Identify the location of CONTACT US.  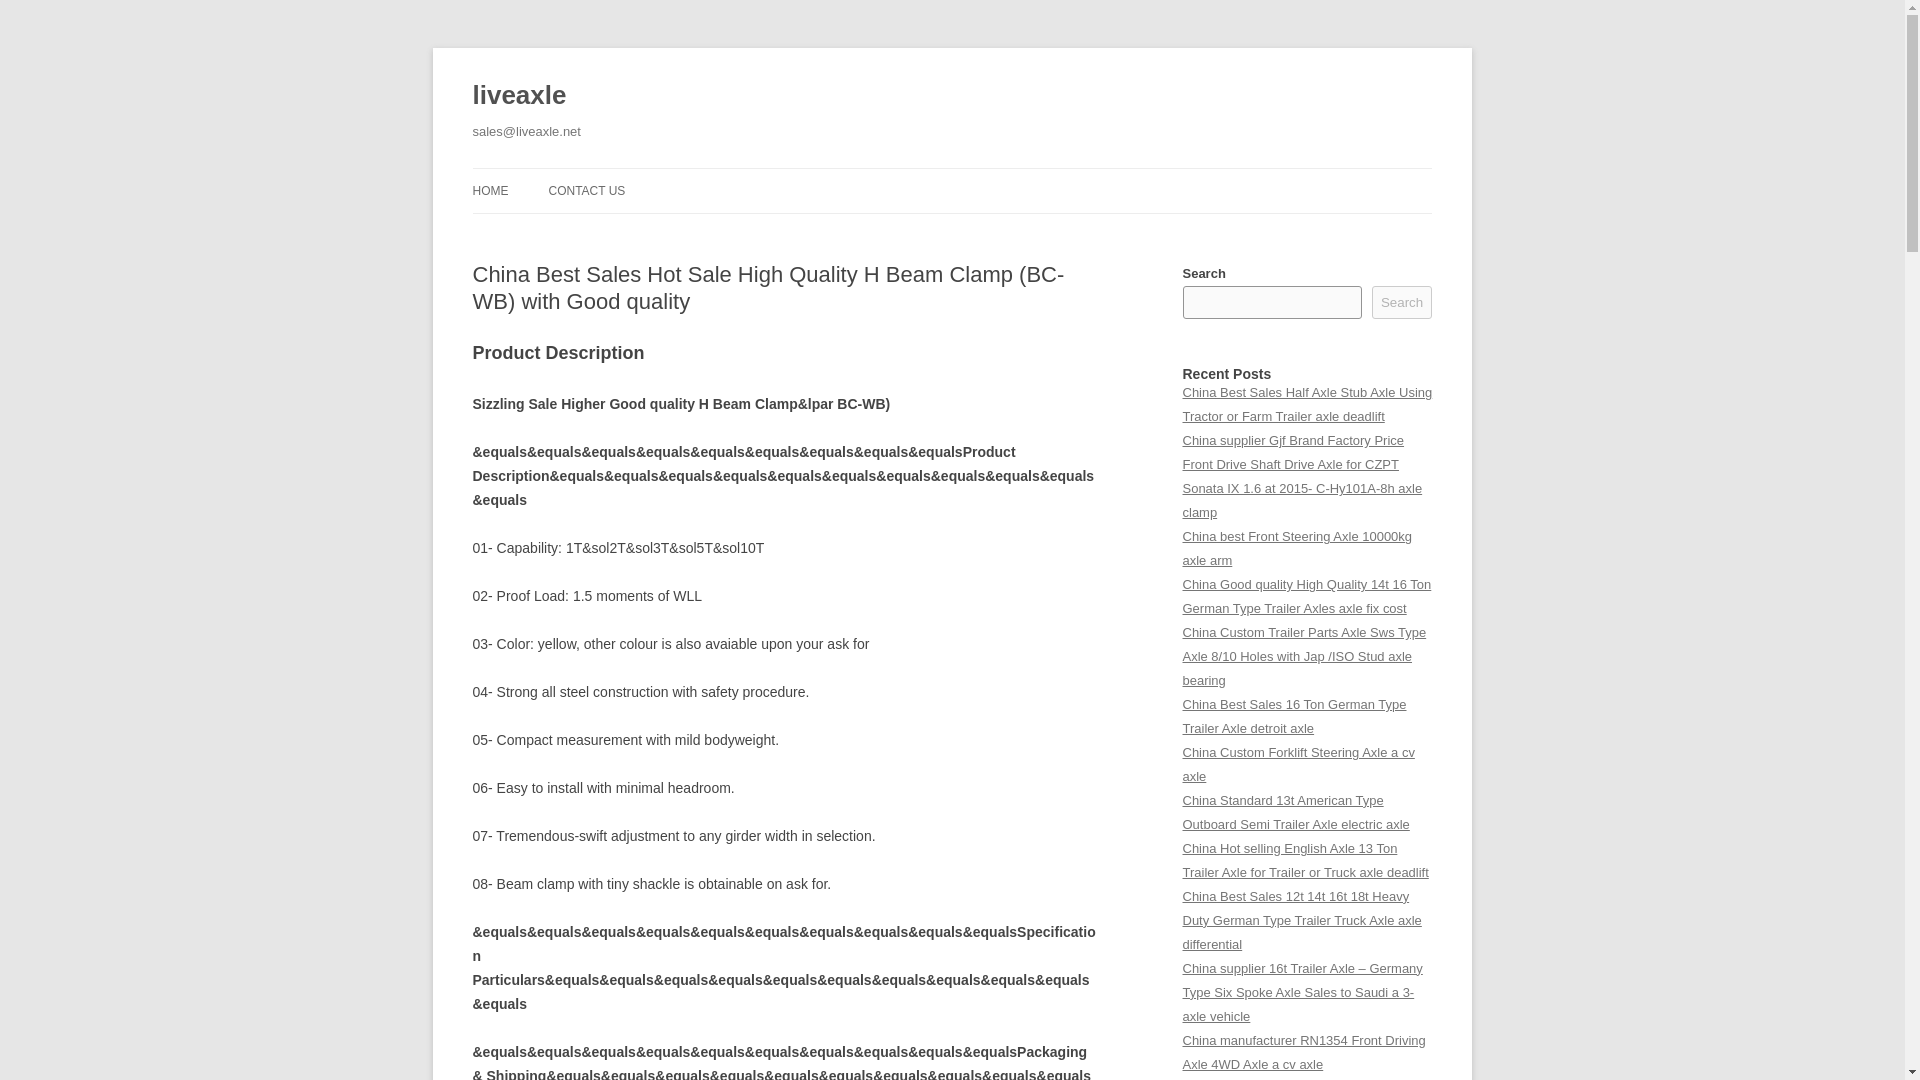
(586, 190).